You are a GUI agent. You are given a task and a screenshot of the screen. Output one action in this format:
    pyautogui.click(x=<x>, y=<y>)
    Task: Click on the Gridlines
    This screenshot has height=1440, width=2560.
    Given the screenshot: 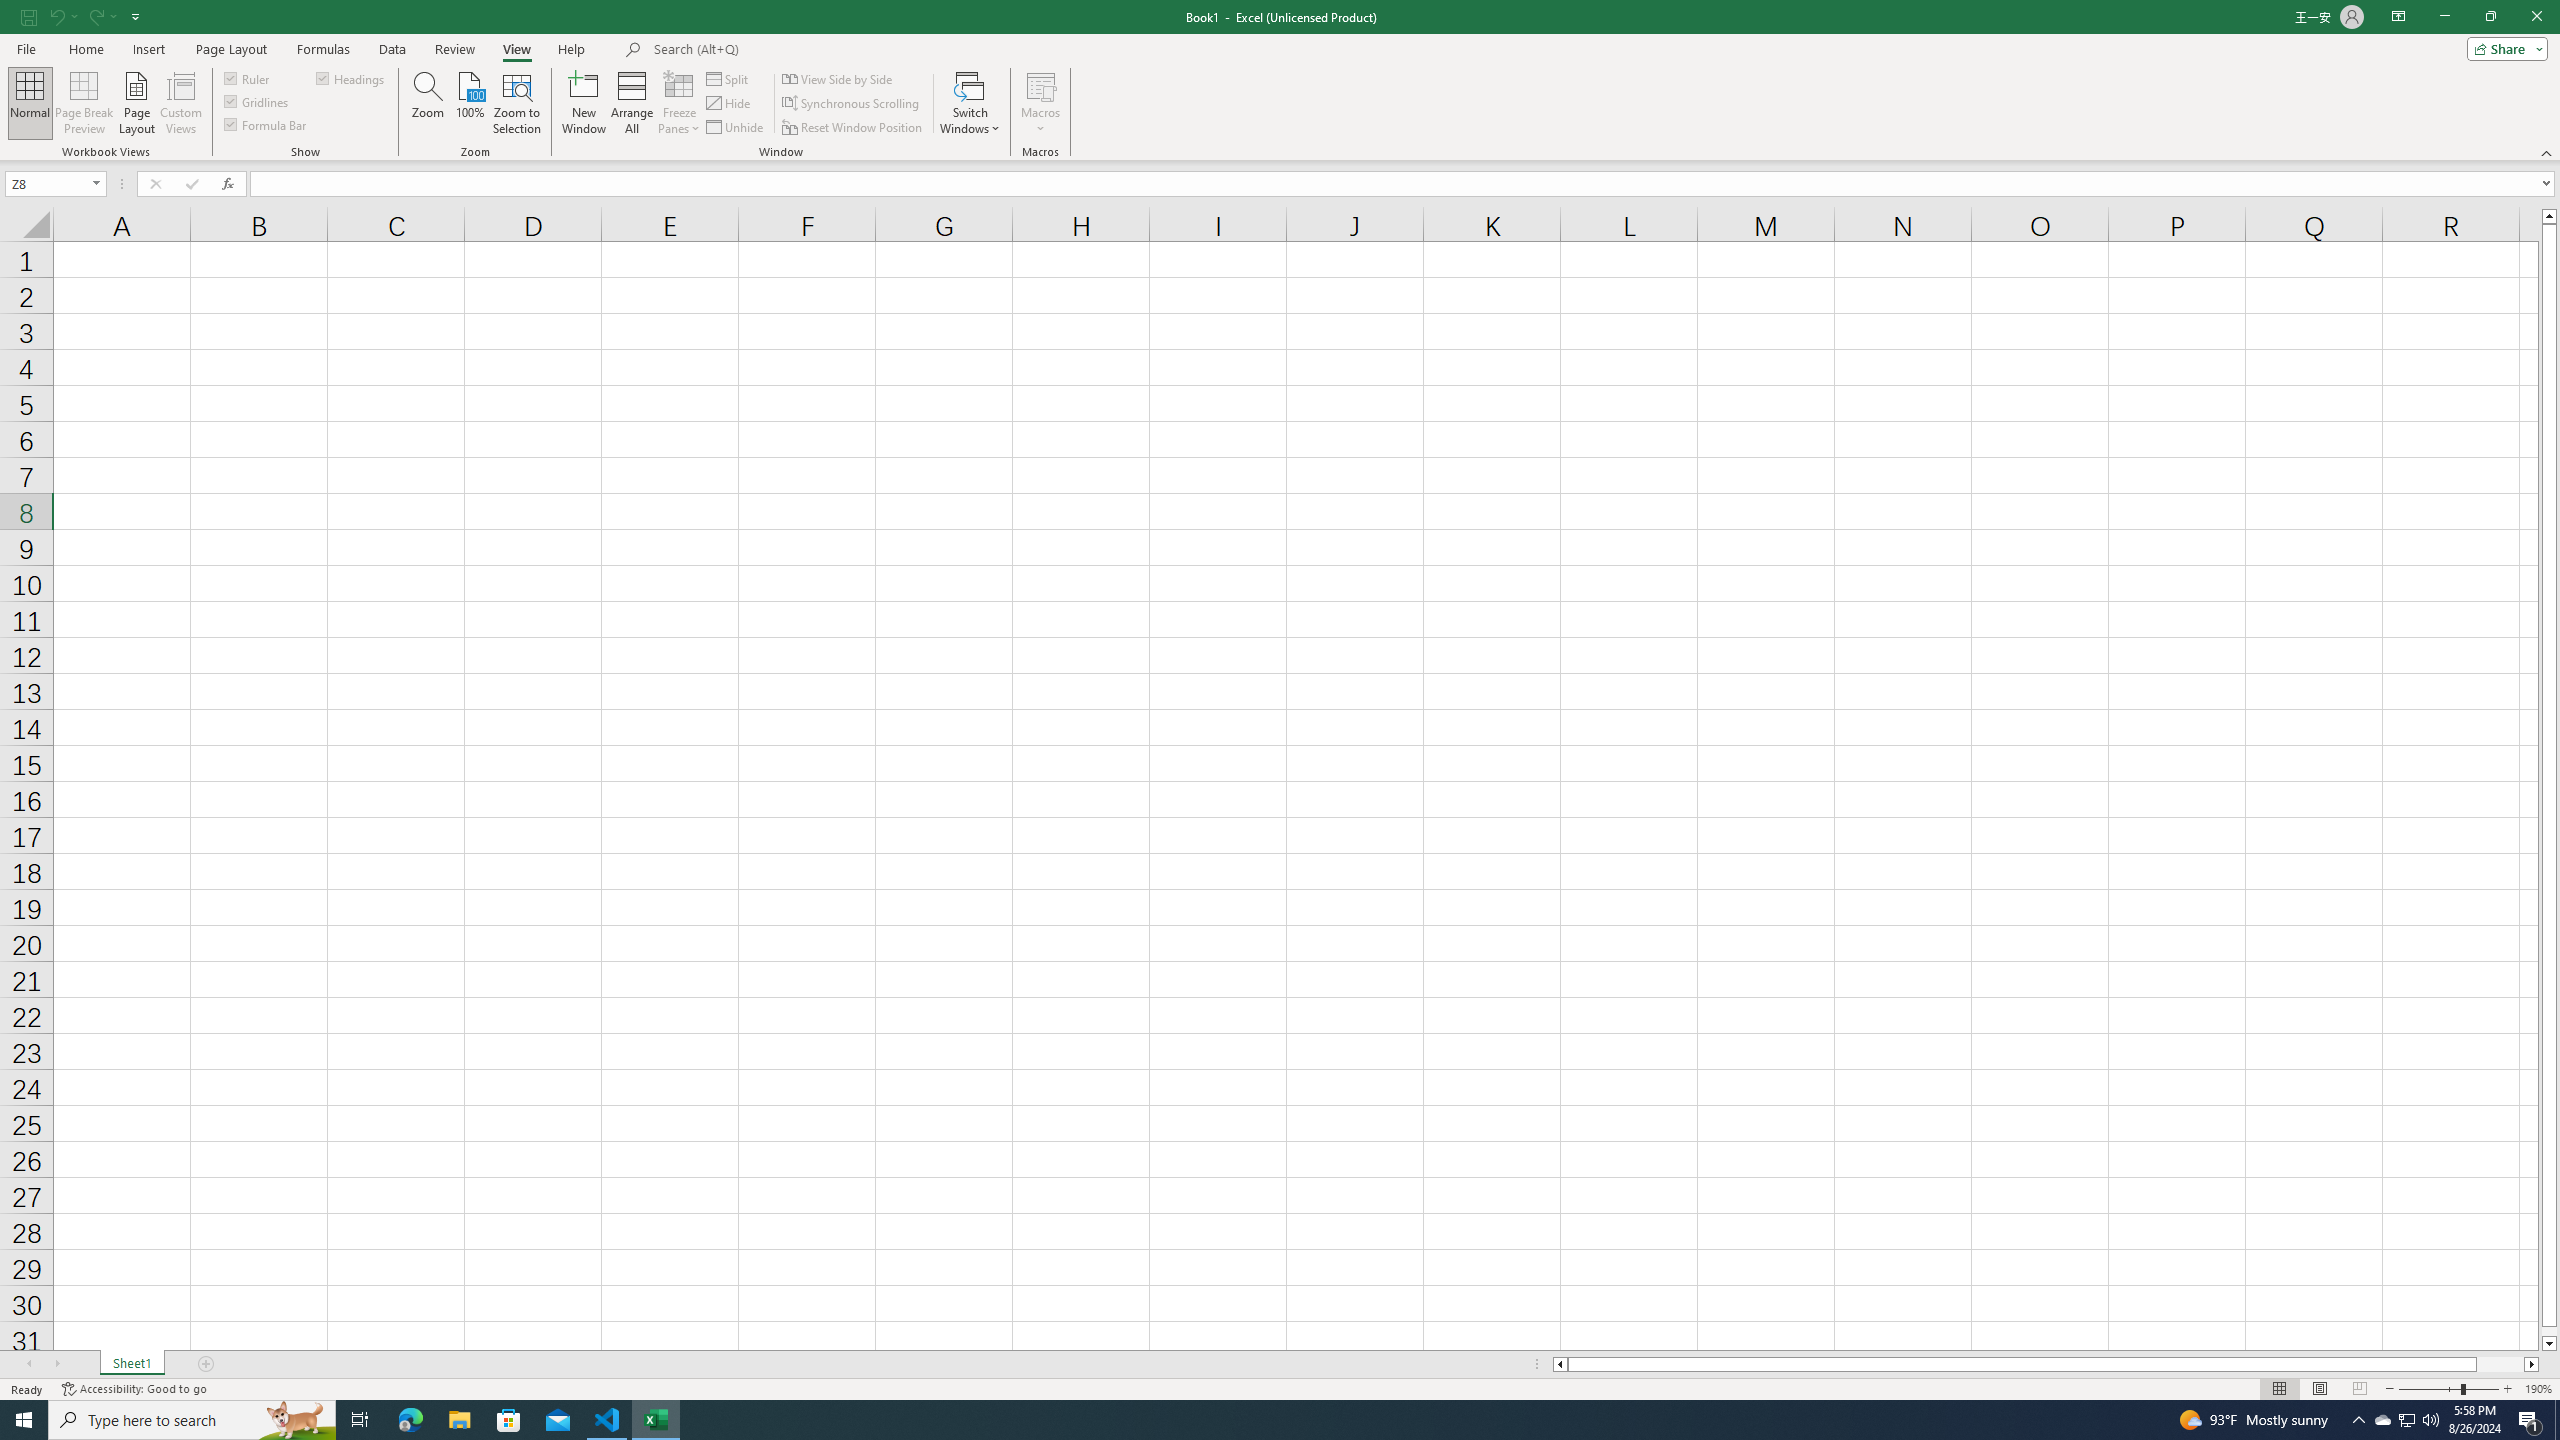 What is the action you would take?
    pyautogui.click(x=257, y=100)
    